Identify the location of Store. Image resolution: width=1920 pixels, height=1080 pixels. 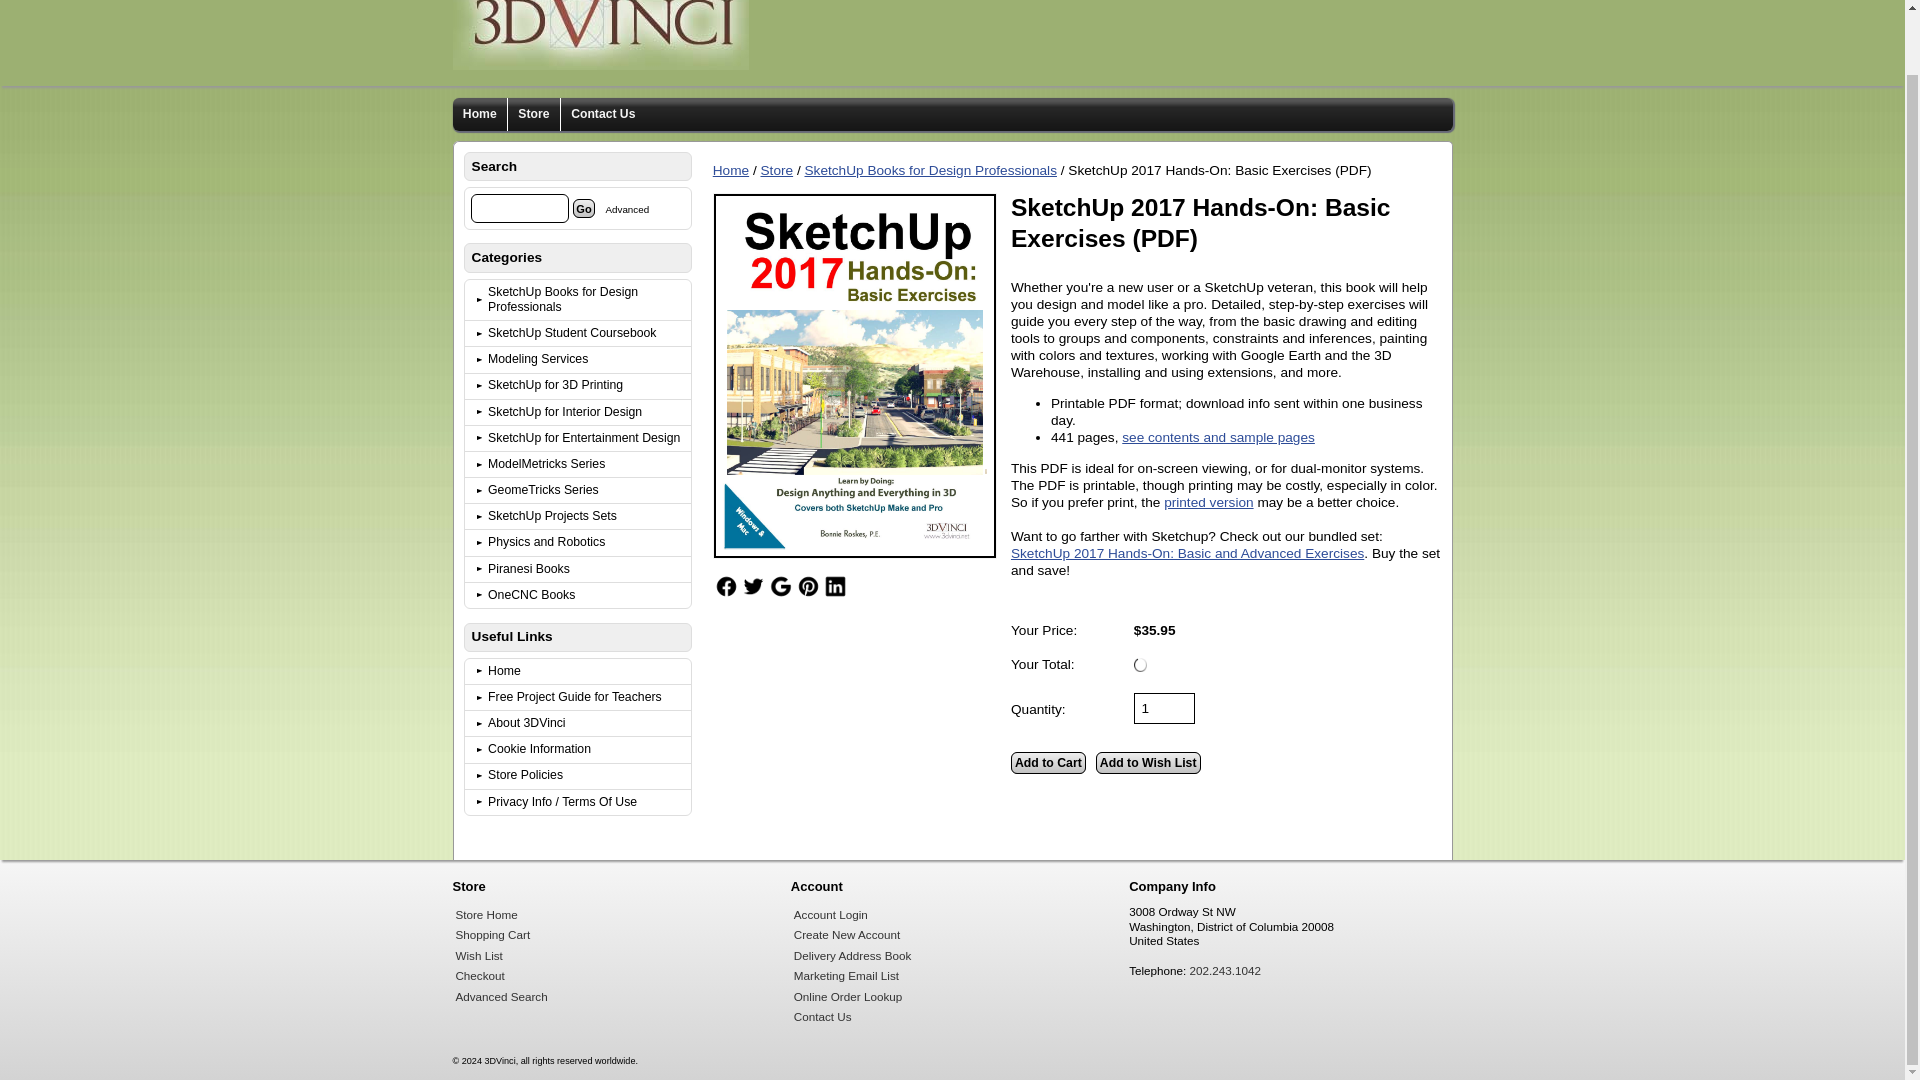
(776, 170).